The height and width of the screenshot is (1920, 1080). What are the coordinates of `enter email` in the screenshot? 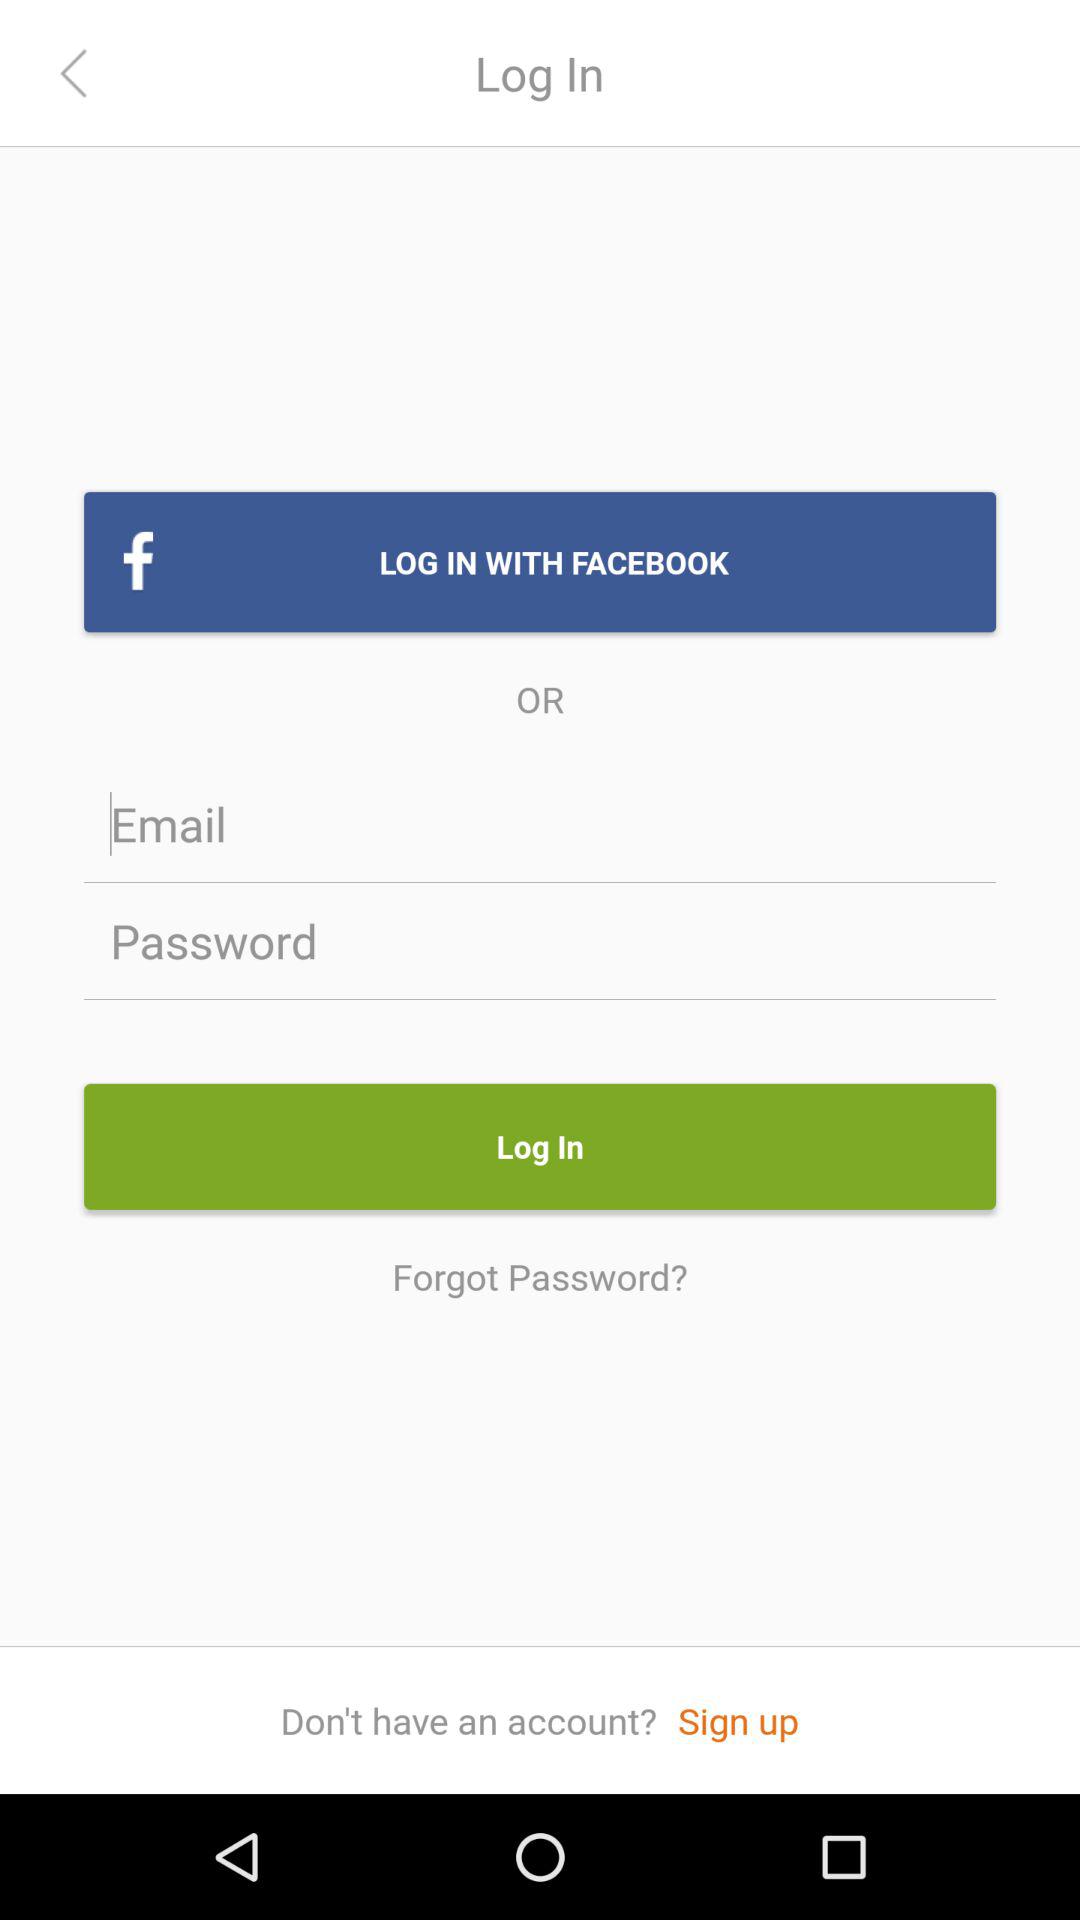 It's located at (540, 824).